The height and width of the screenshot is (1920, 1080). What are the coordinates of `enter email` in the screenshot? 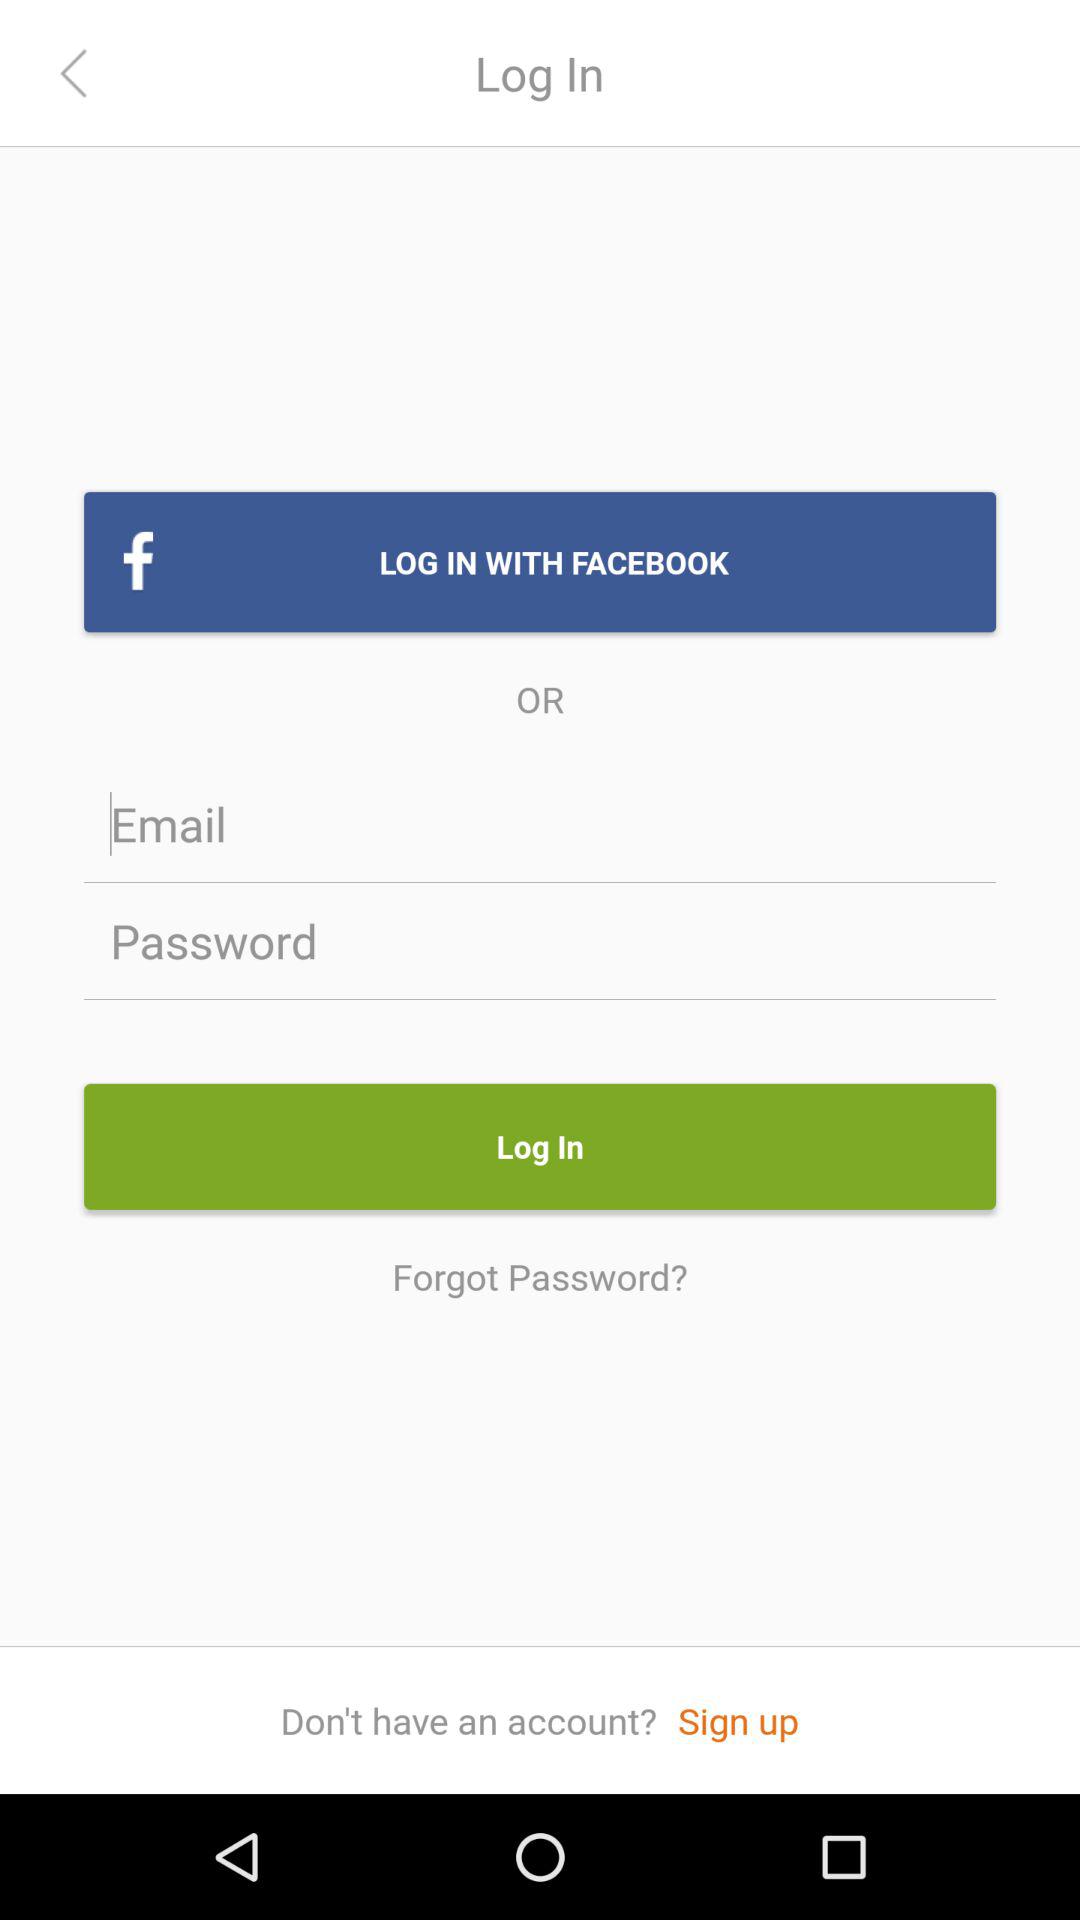 It's located at (540, 824).